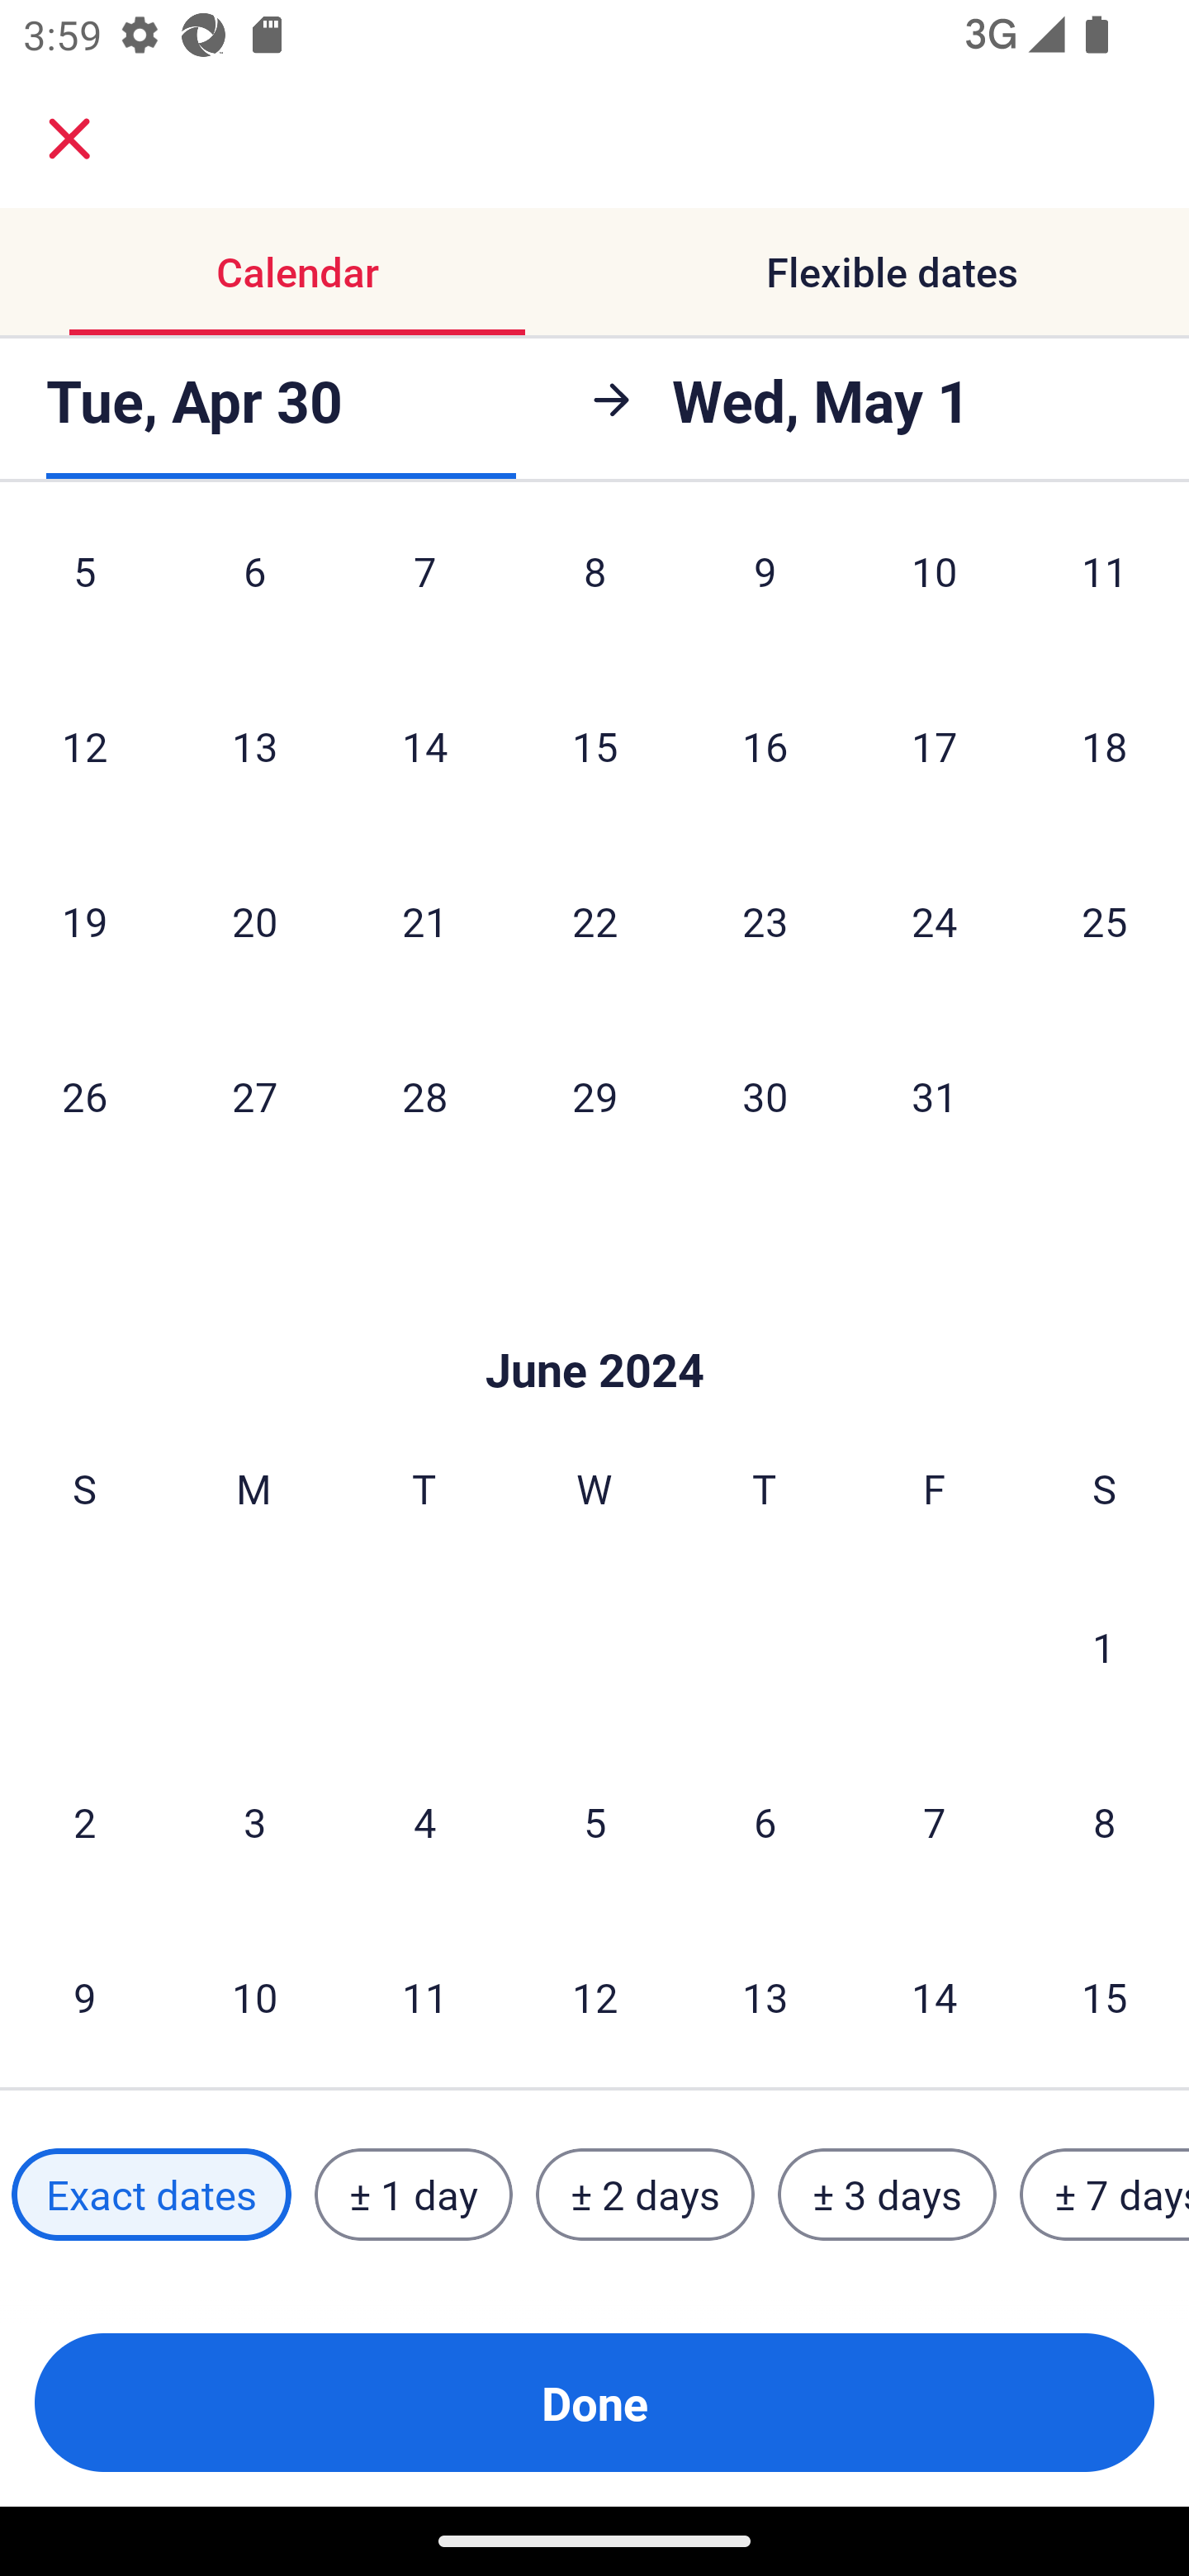  Describe the element at coordinates (1105, 745) in the screenshot. I see `18 Saturday, May 18, 2024` at that location.